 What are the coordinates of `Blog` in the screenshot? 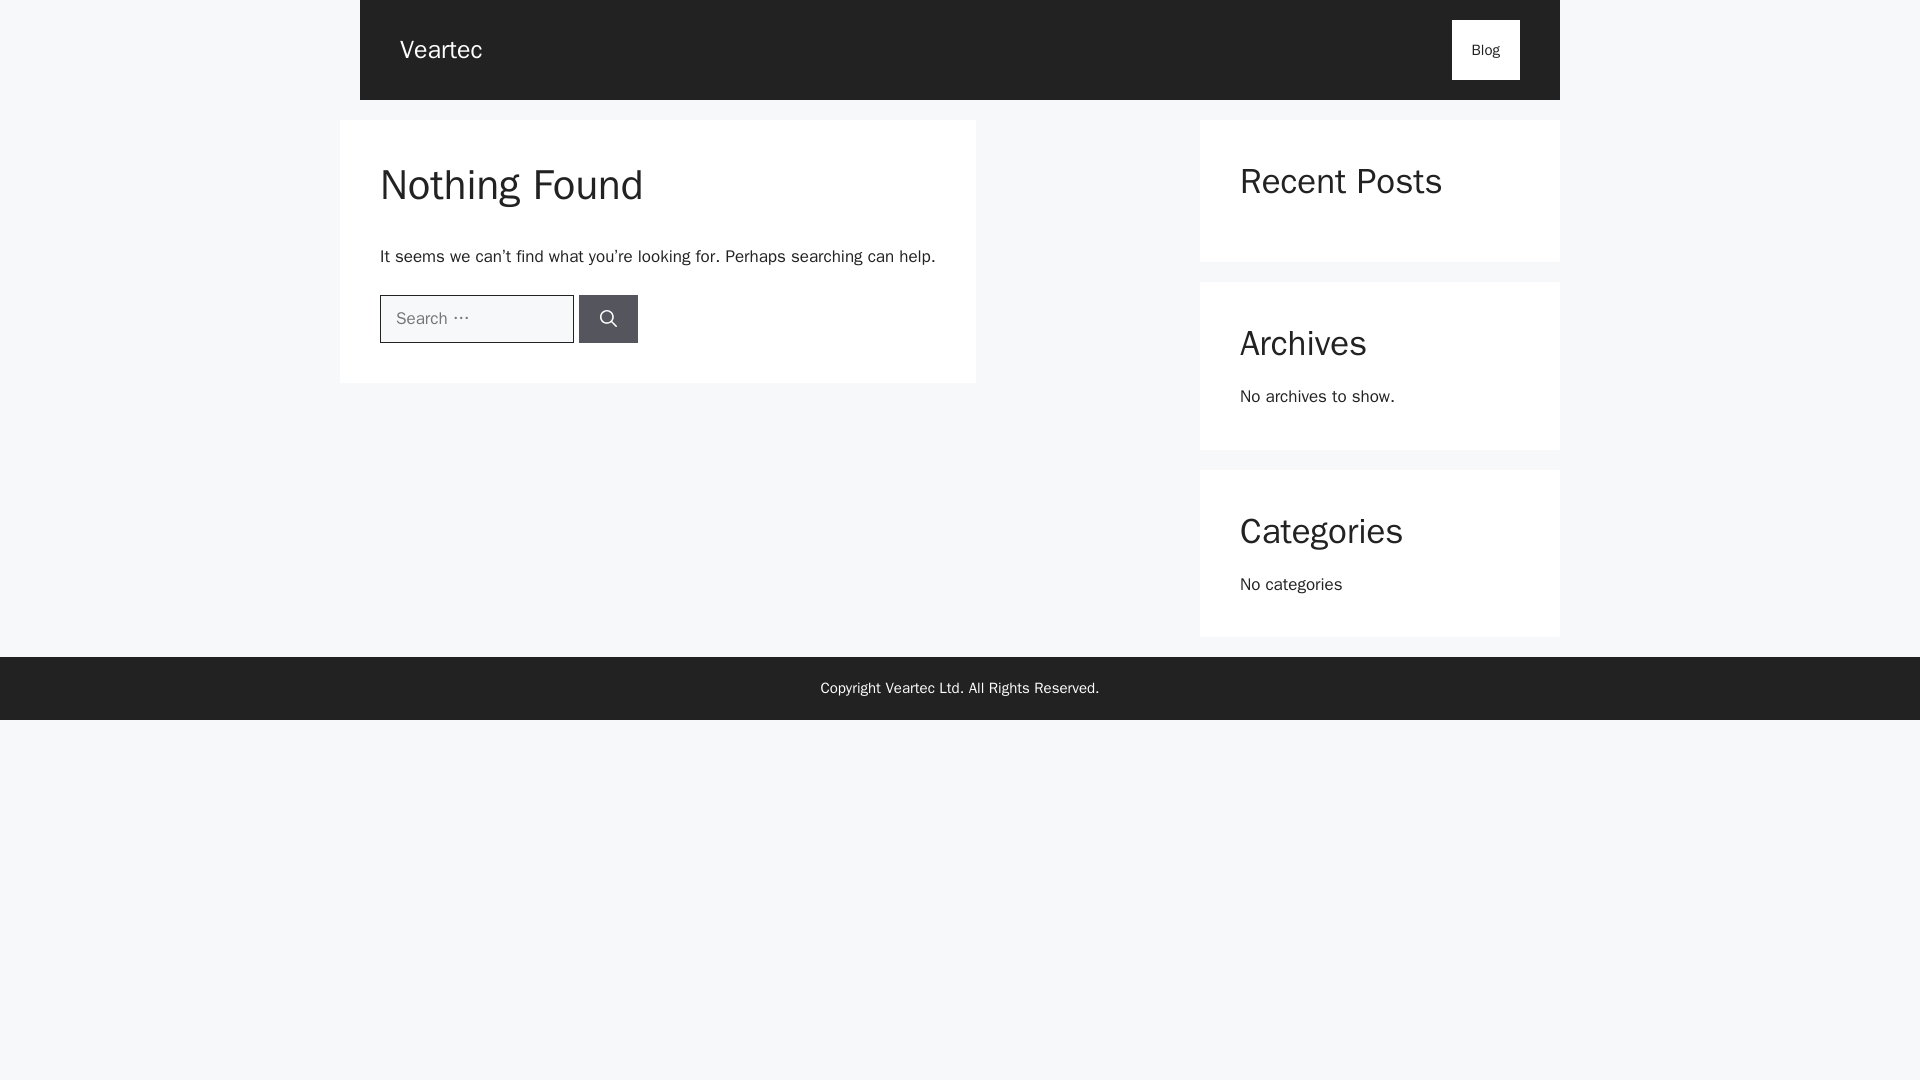 It's located at (1486, 50).